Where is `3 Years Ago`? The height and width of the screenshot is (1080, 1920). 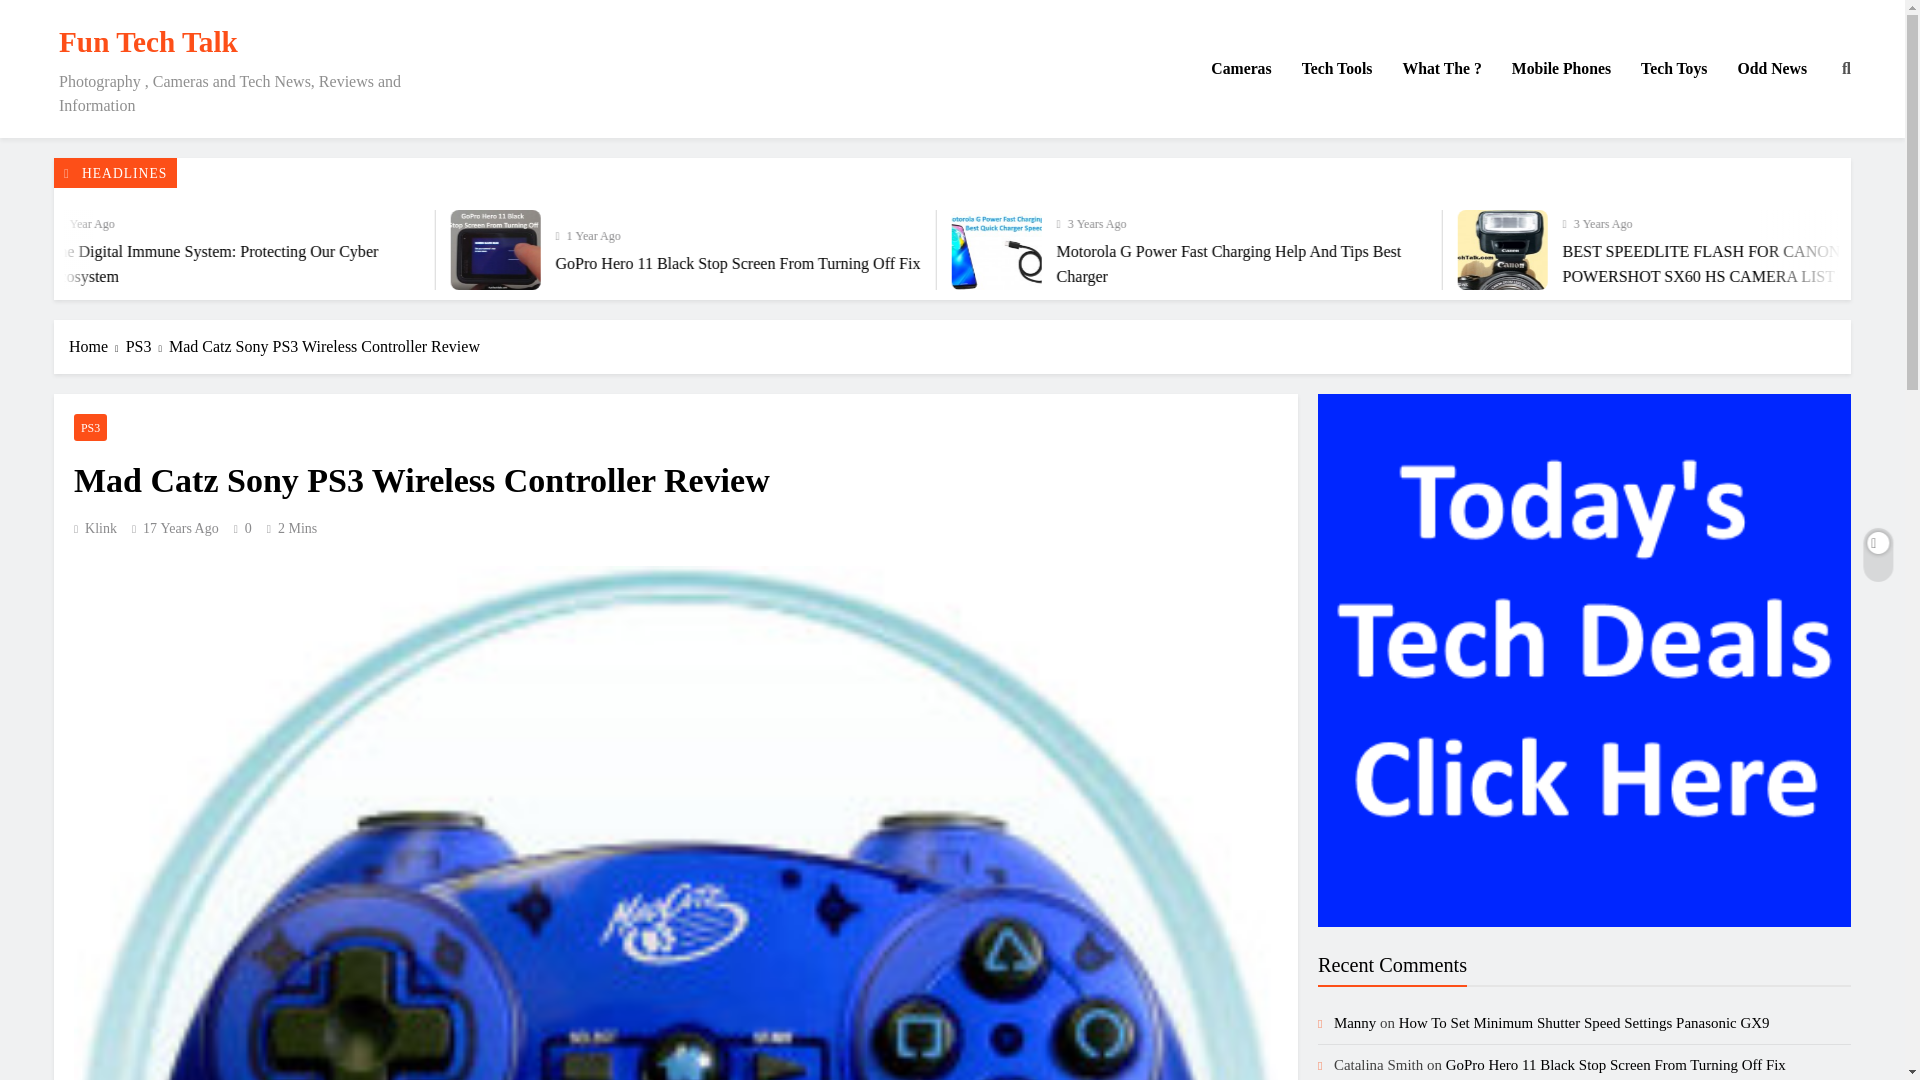 3 Years Ago is located at coordinates (1632, 222).